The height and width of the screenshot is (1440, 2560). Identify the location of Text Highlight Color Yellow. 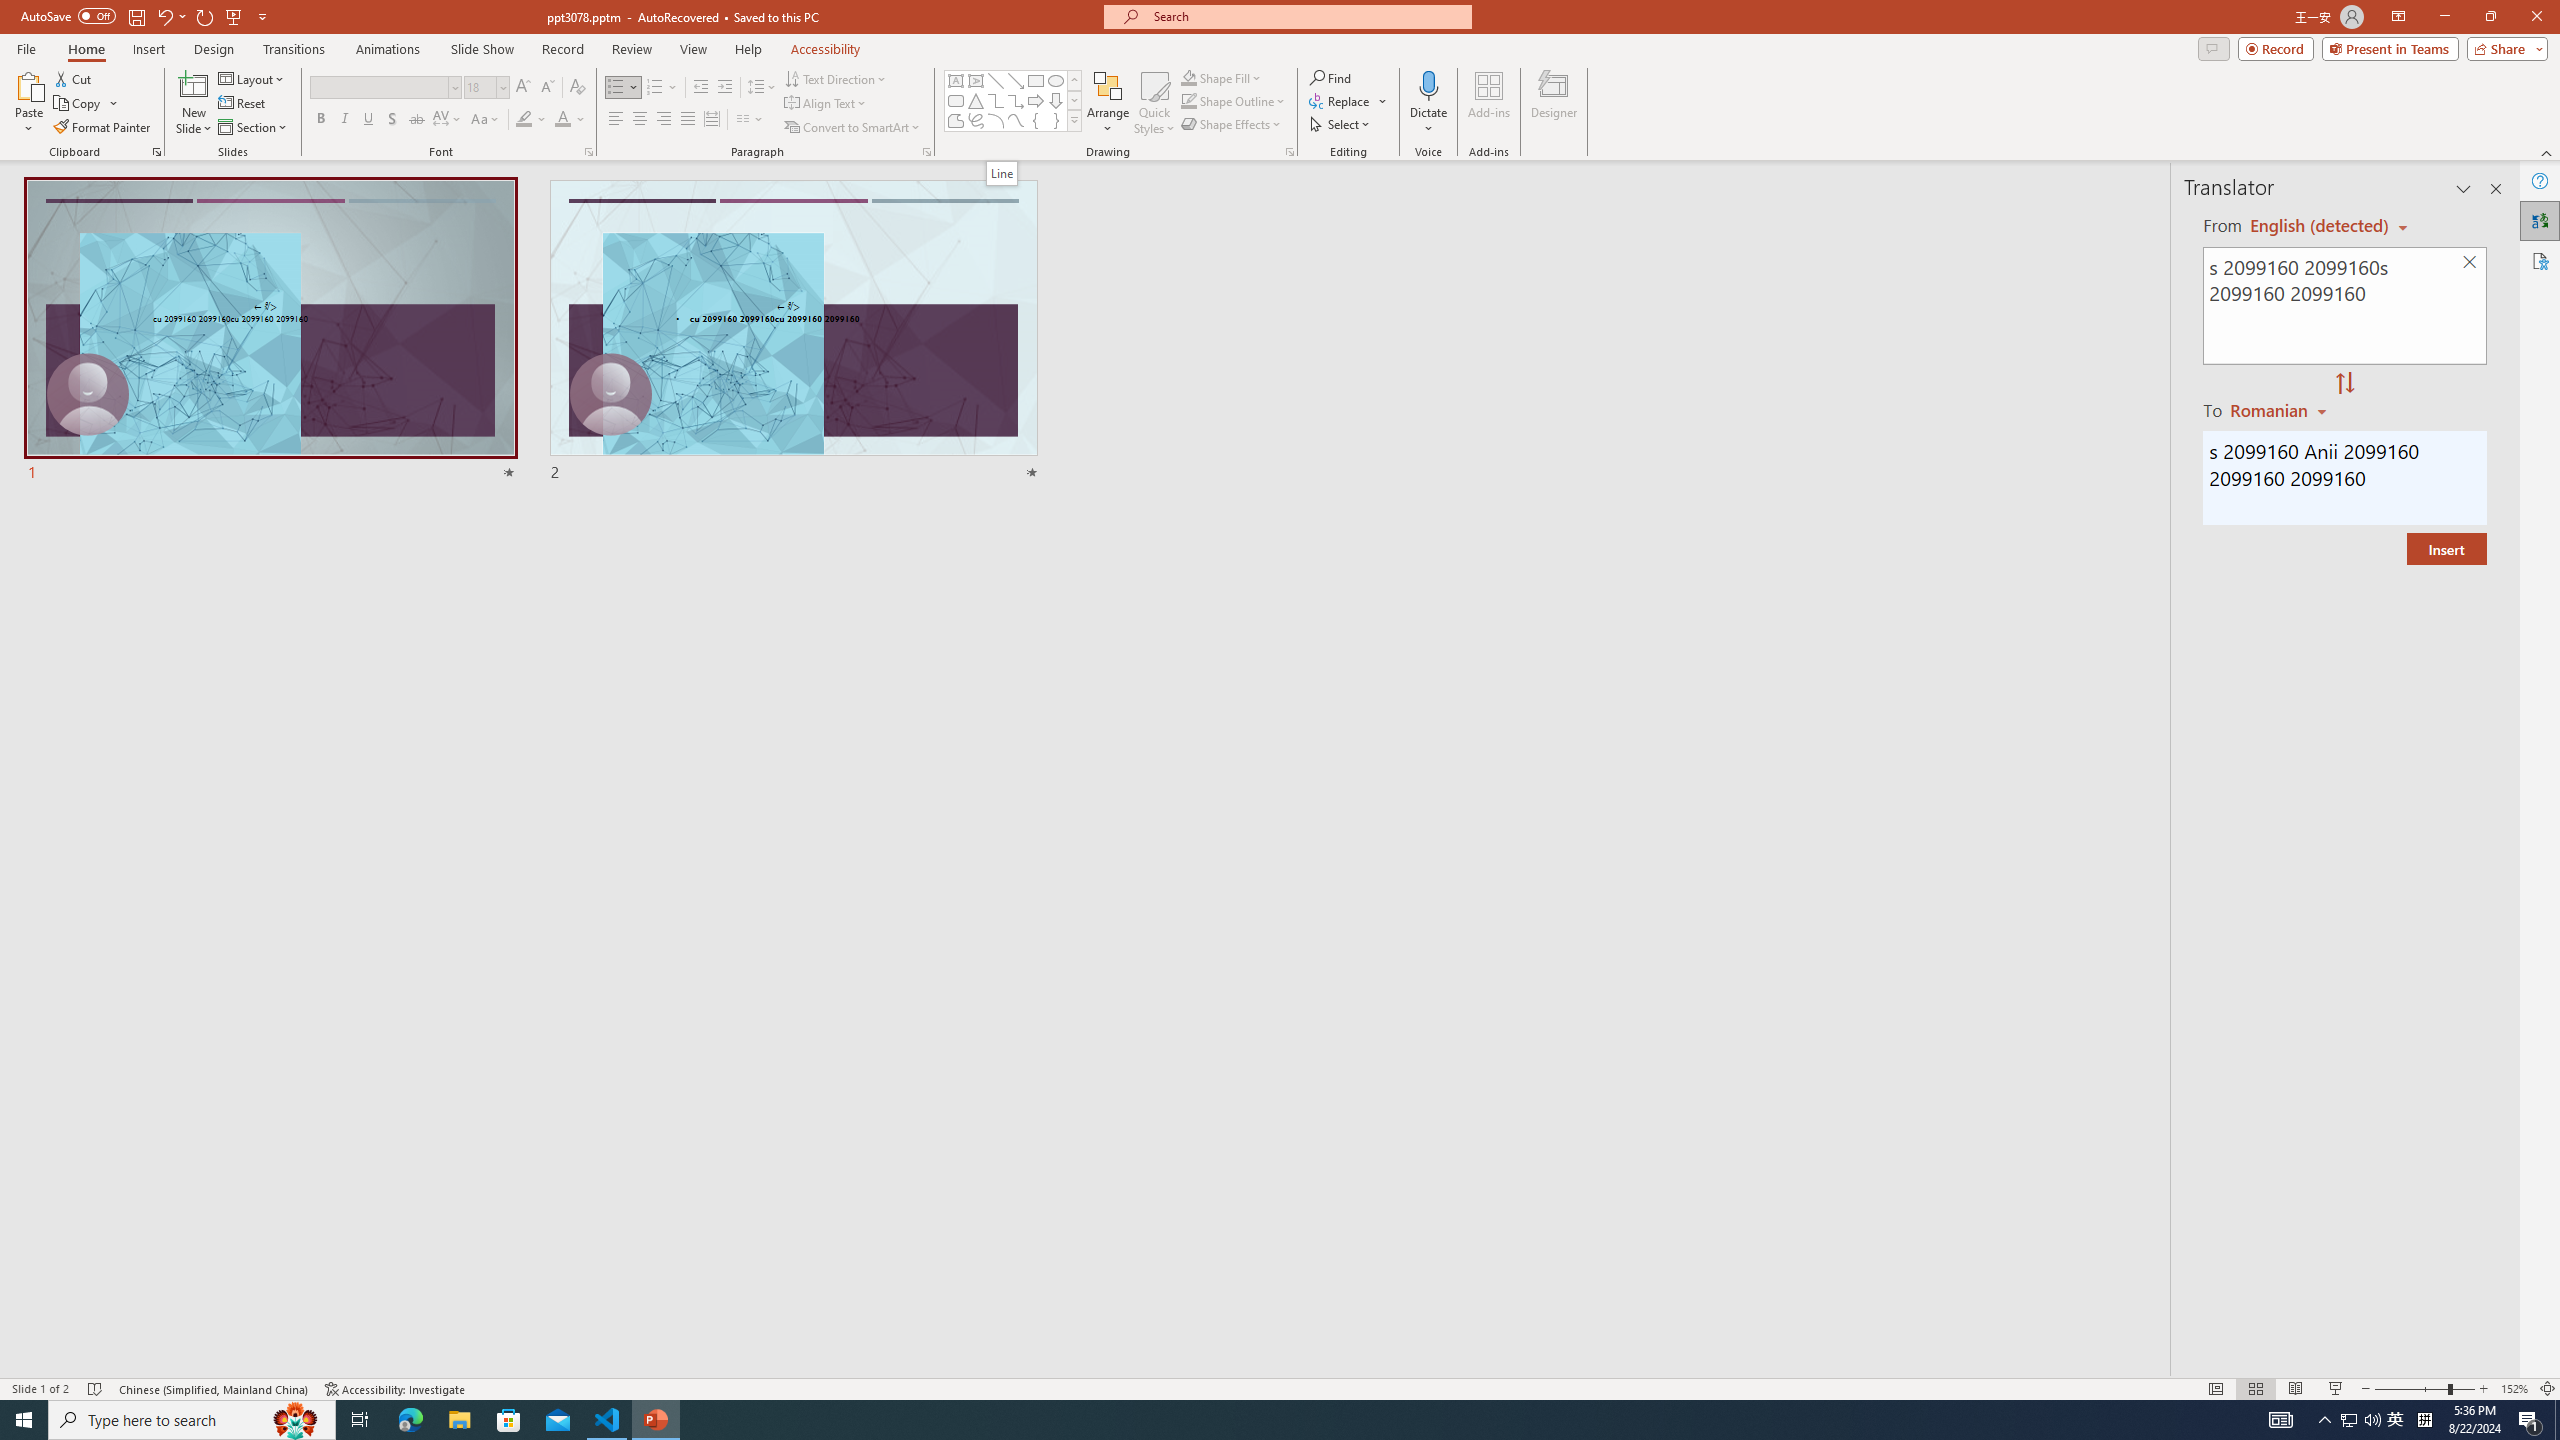
(524, 120).